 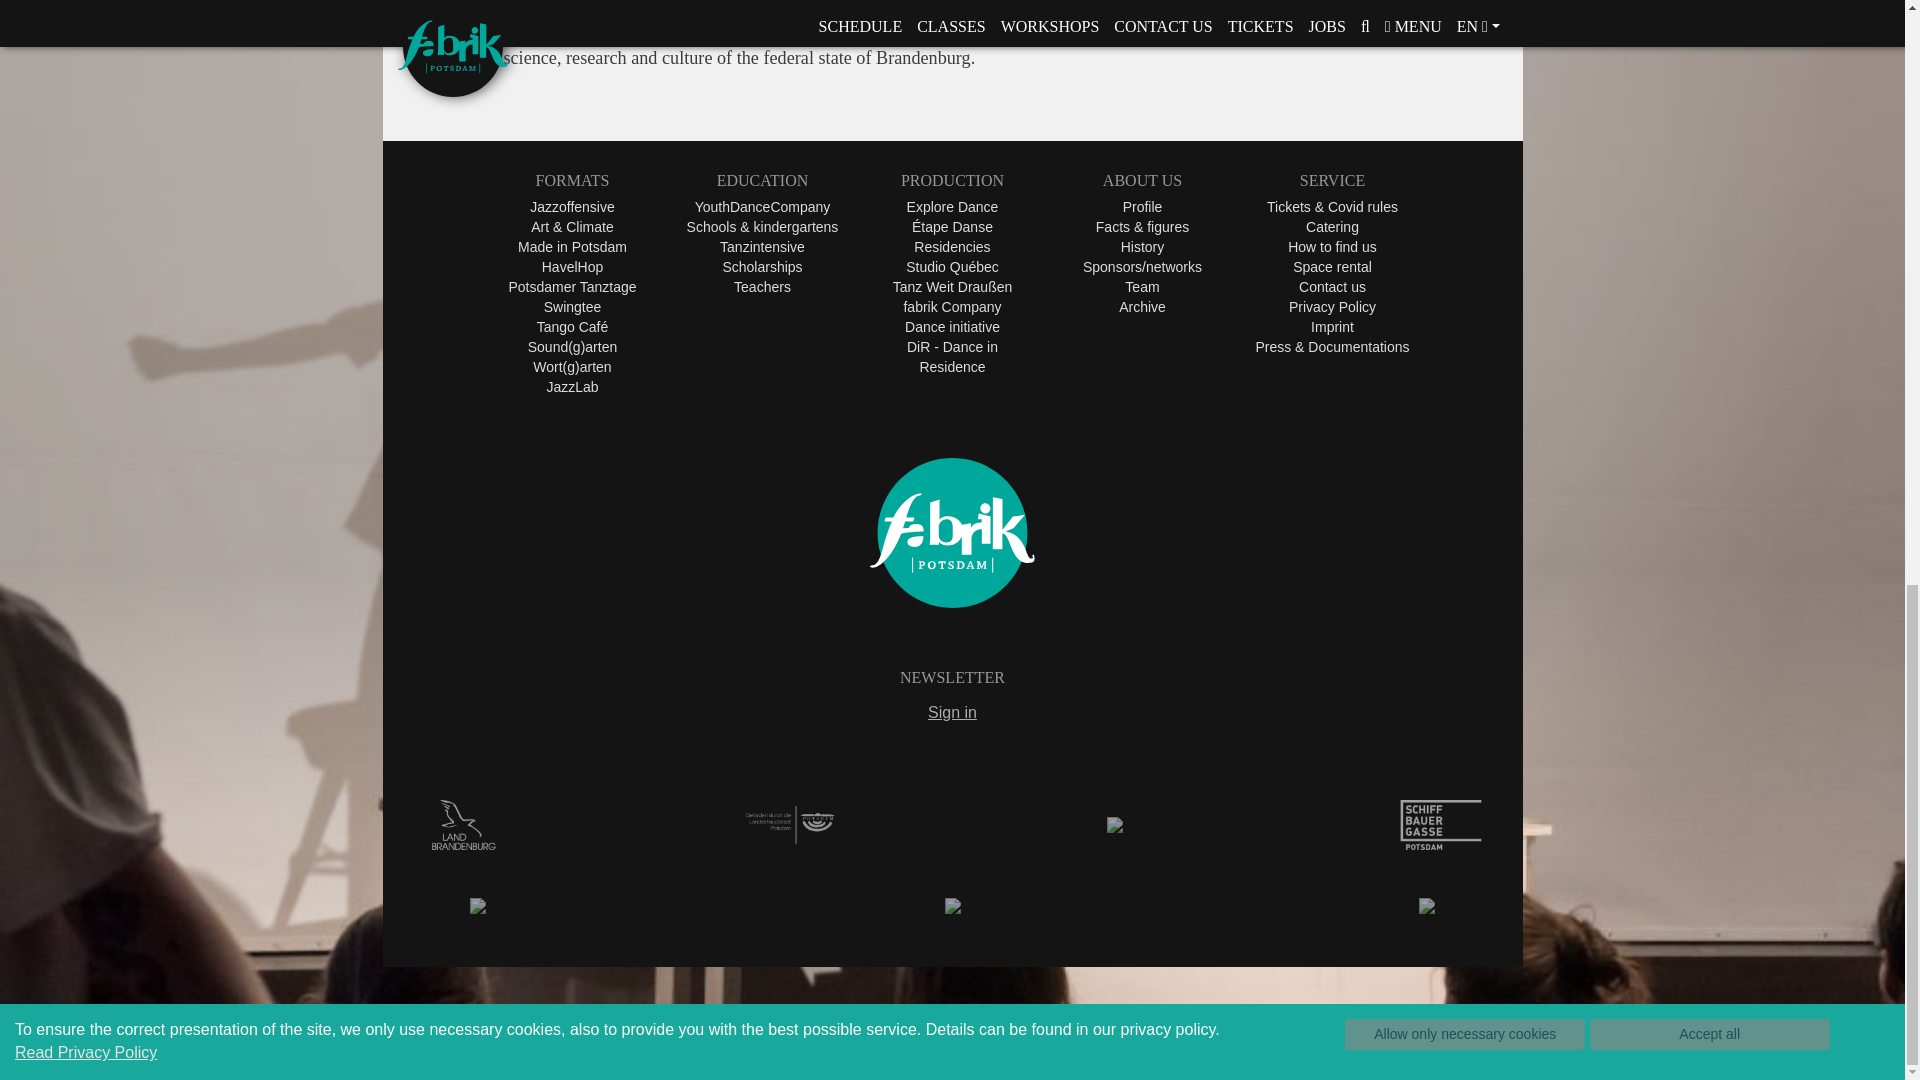 I want to click on Tanzintensive, so click(x=762, y=246).